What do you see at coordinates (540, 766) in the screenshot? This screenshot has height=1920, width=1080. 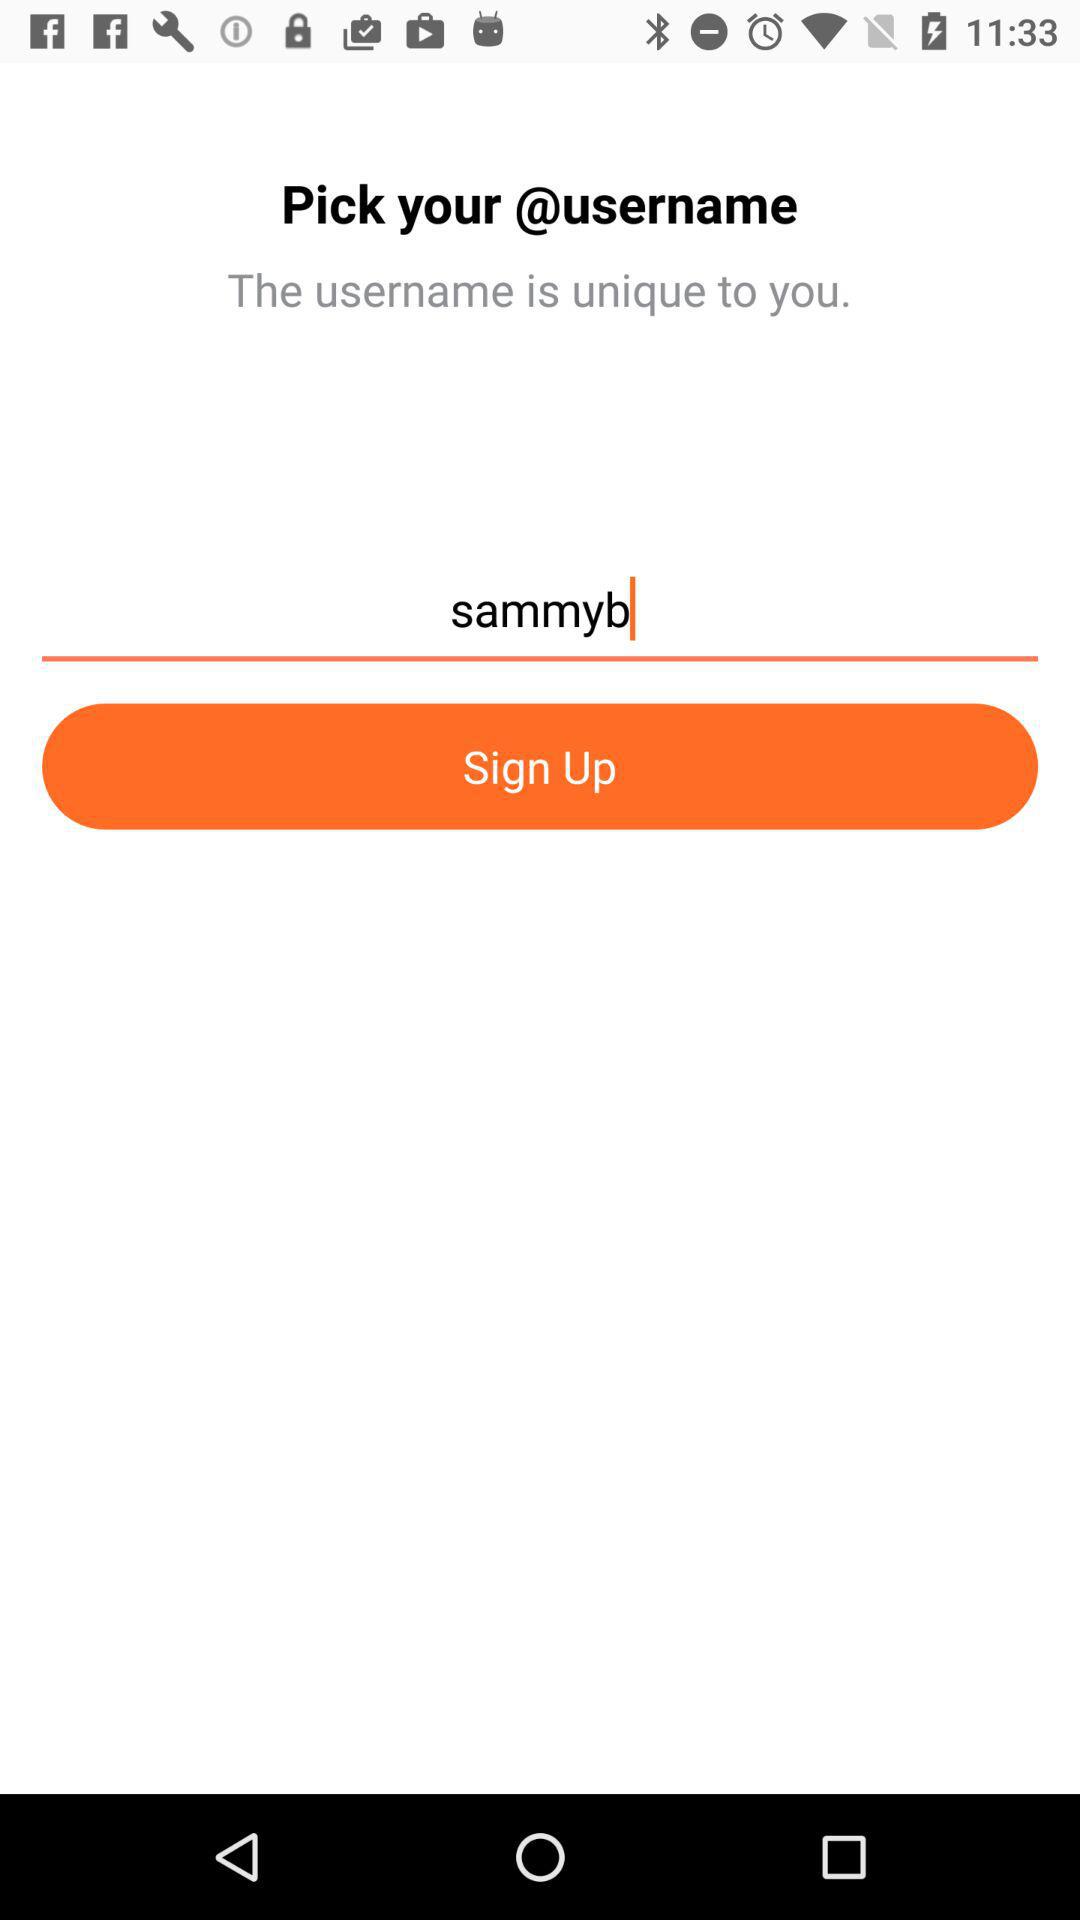 I see `select icon below sammyb icon` at bounding box center [540, 766].